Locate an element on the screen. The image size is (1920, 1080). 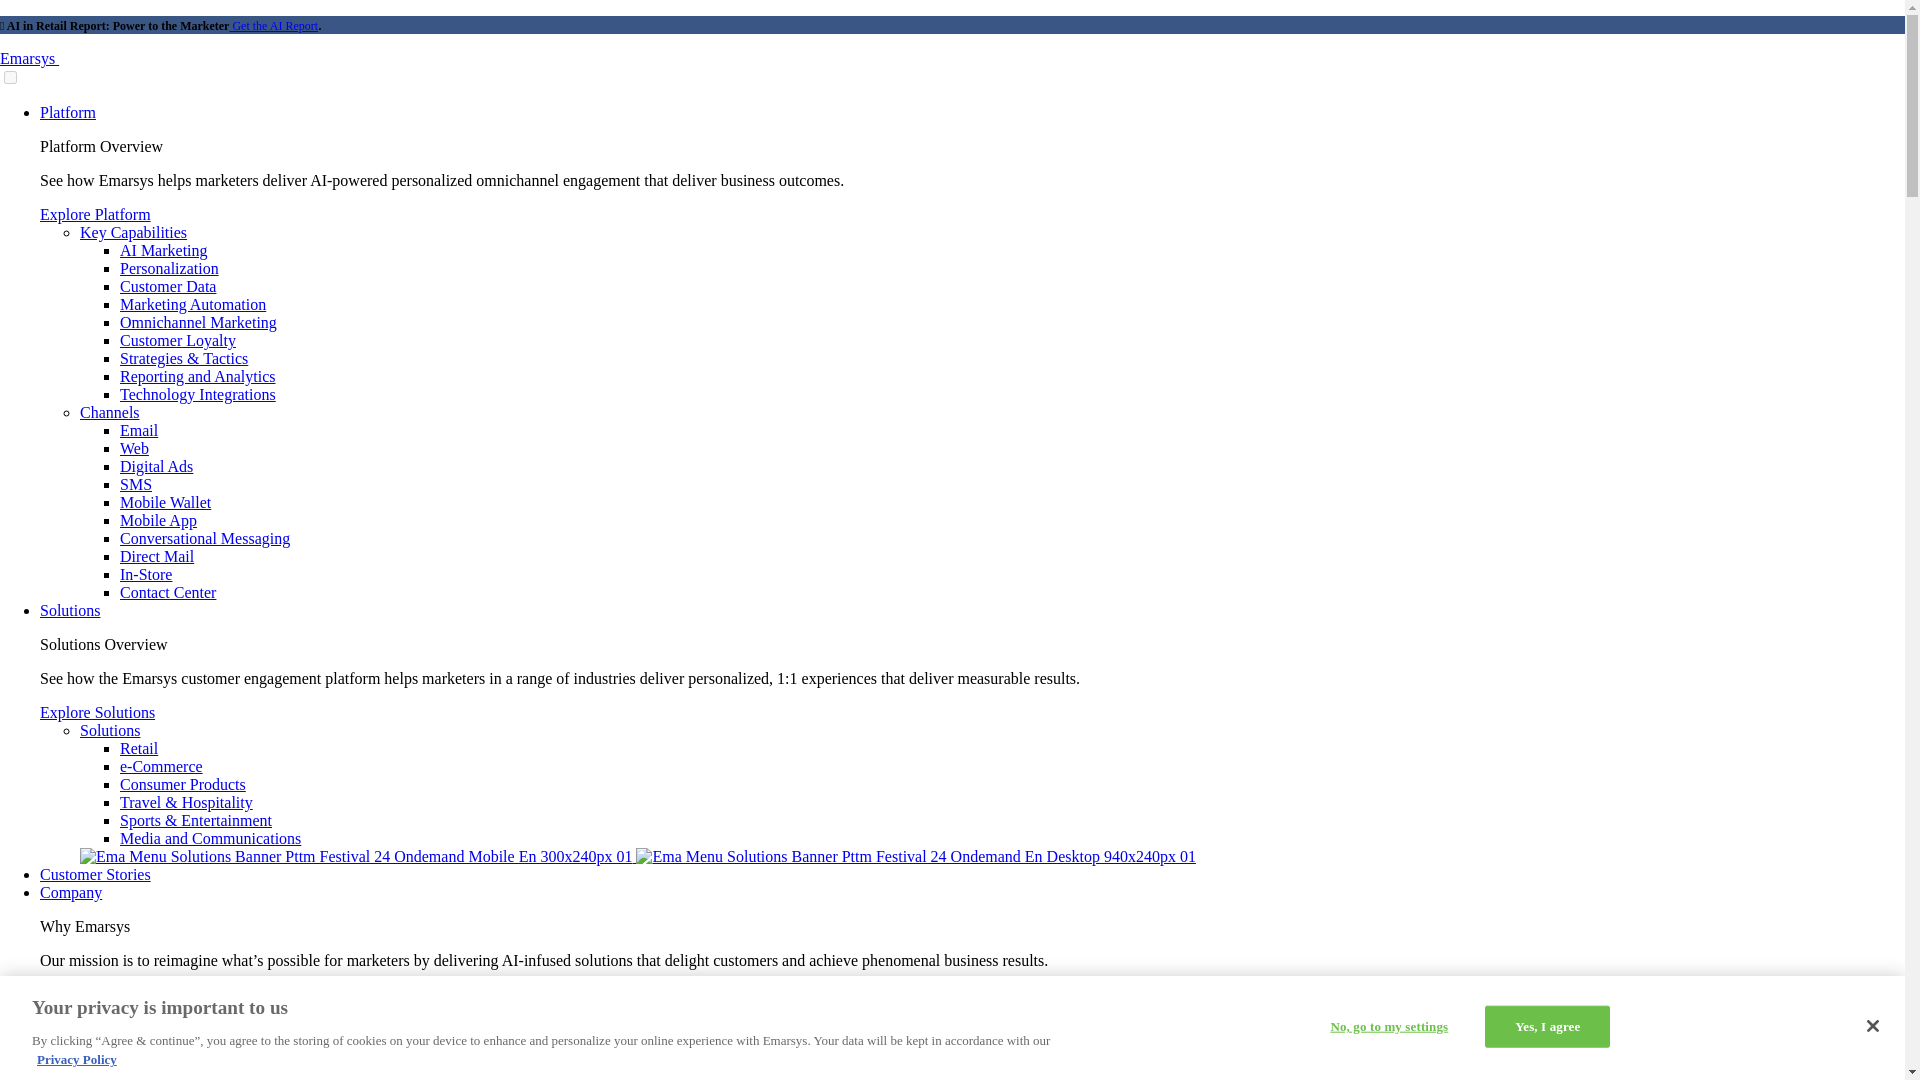
Media and Communications is located at coordinates (210, 838).